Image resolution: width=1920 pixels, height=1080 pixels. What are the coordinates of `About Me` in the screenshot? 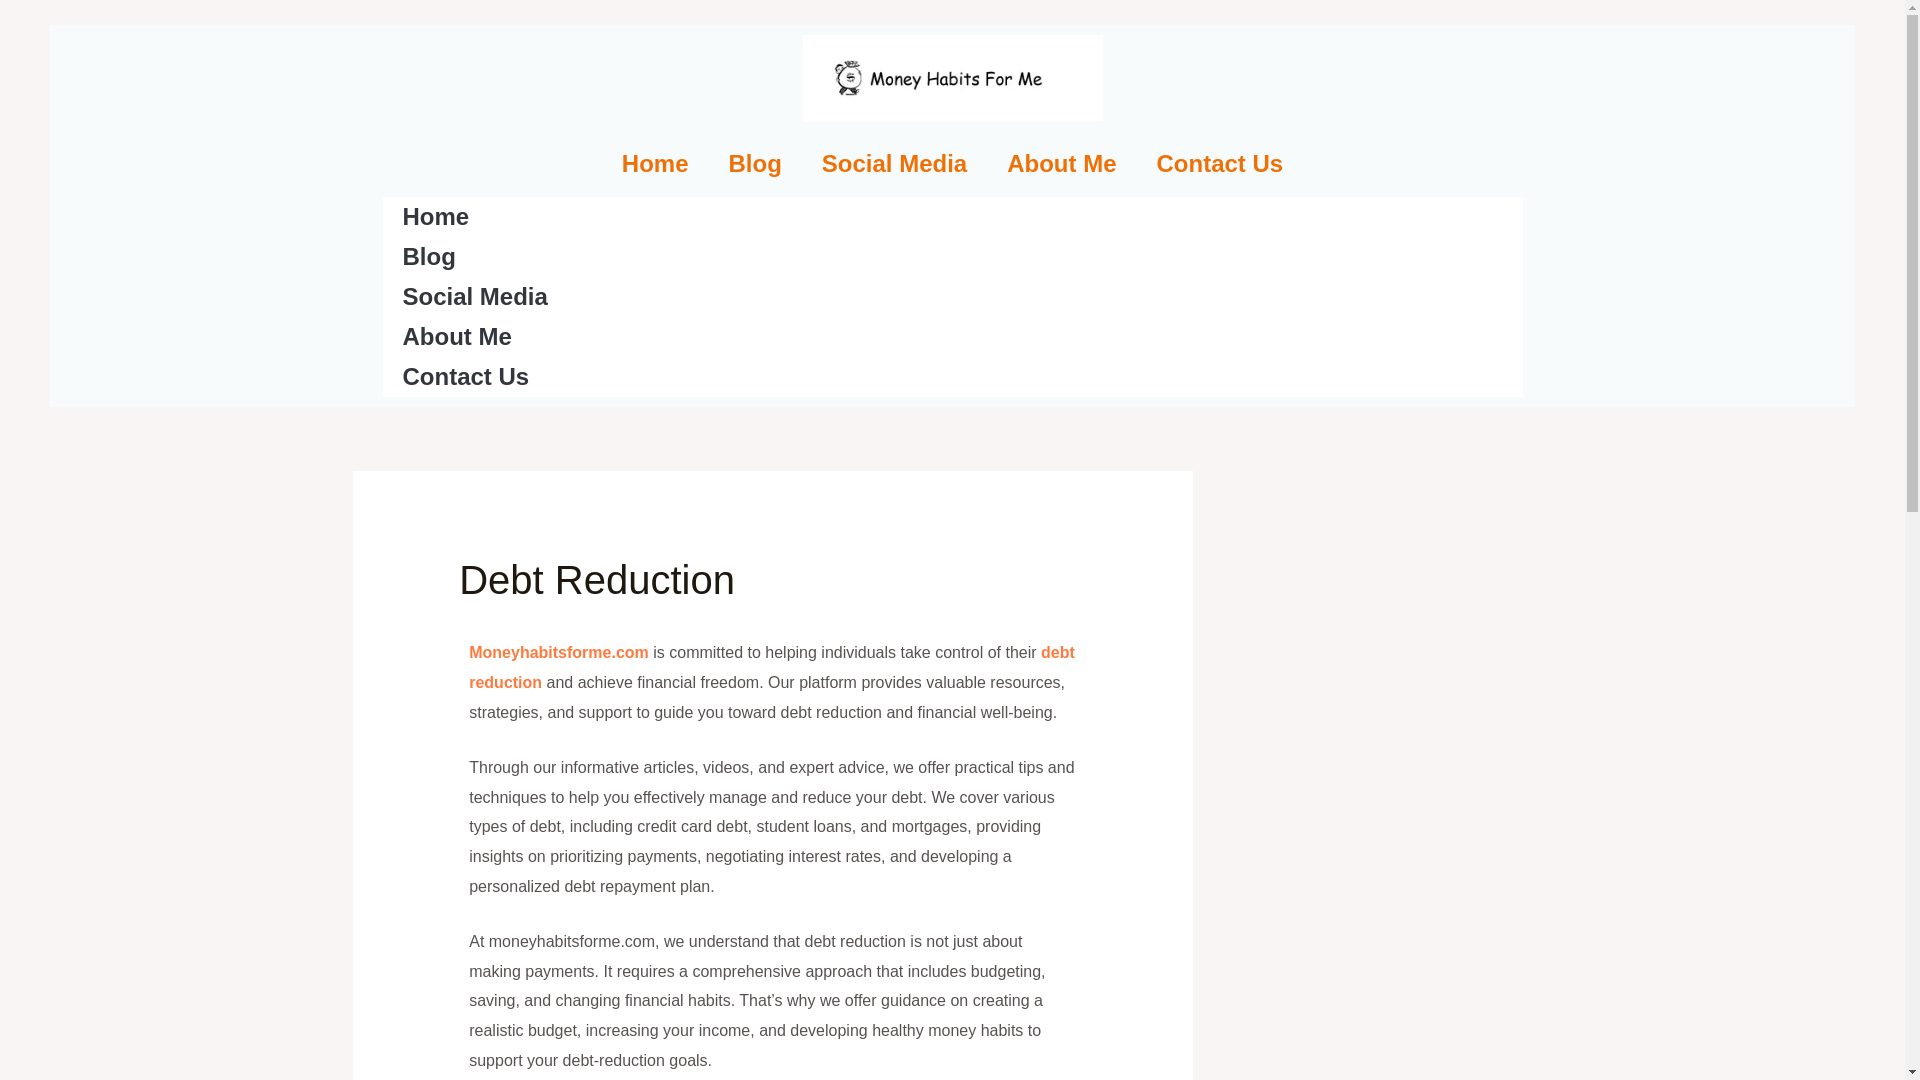 It's located at (1061, 164).